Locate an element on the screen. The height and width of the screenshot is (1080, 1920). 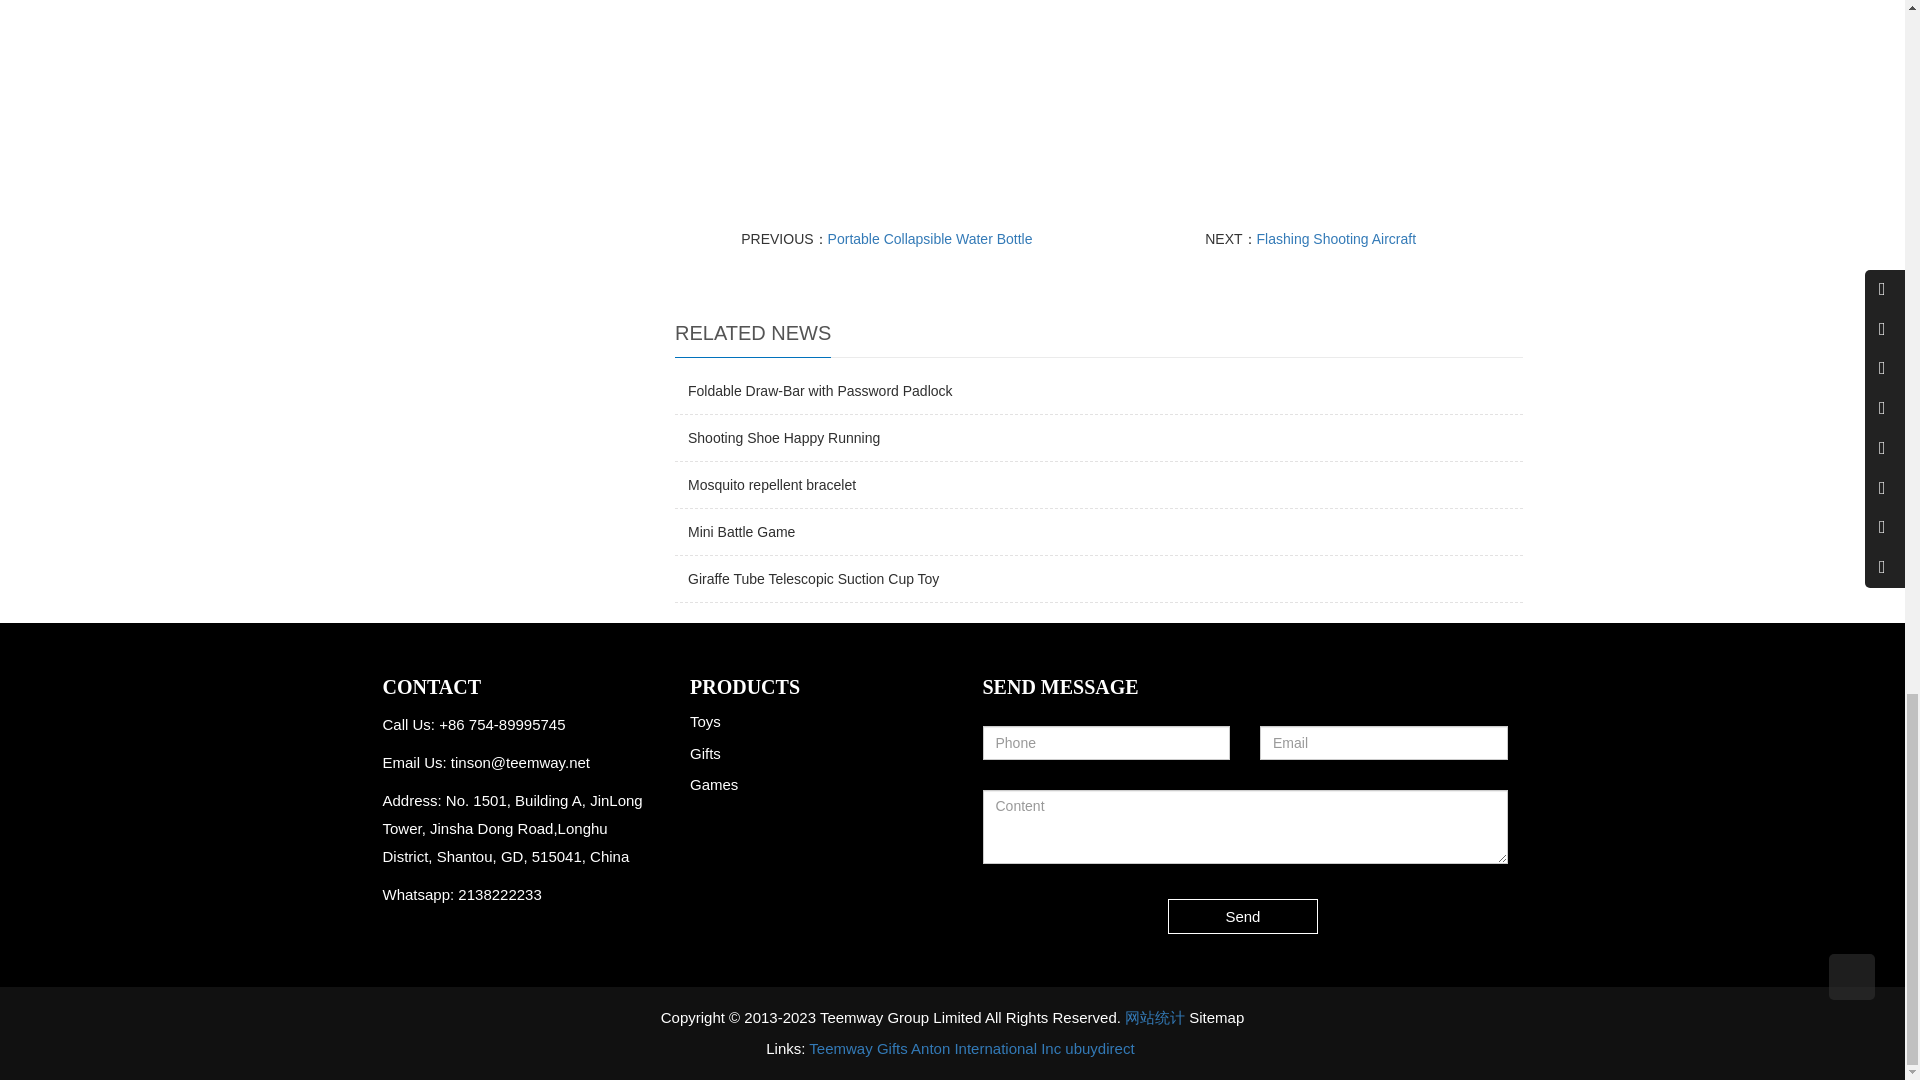
Gifts is located at coordinates (705, 754).